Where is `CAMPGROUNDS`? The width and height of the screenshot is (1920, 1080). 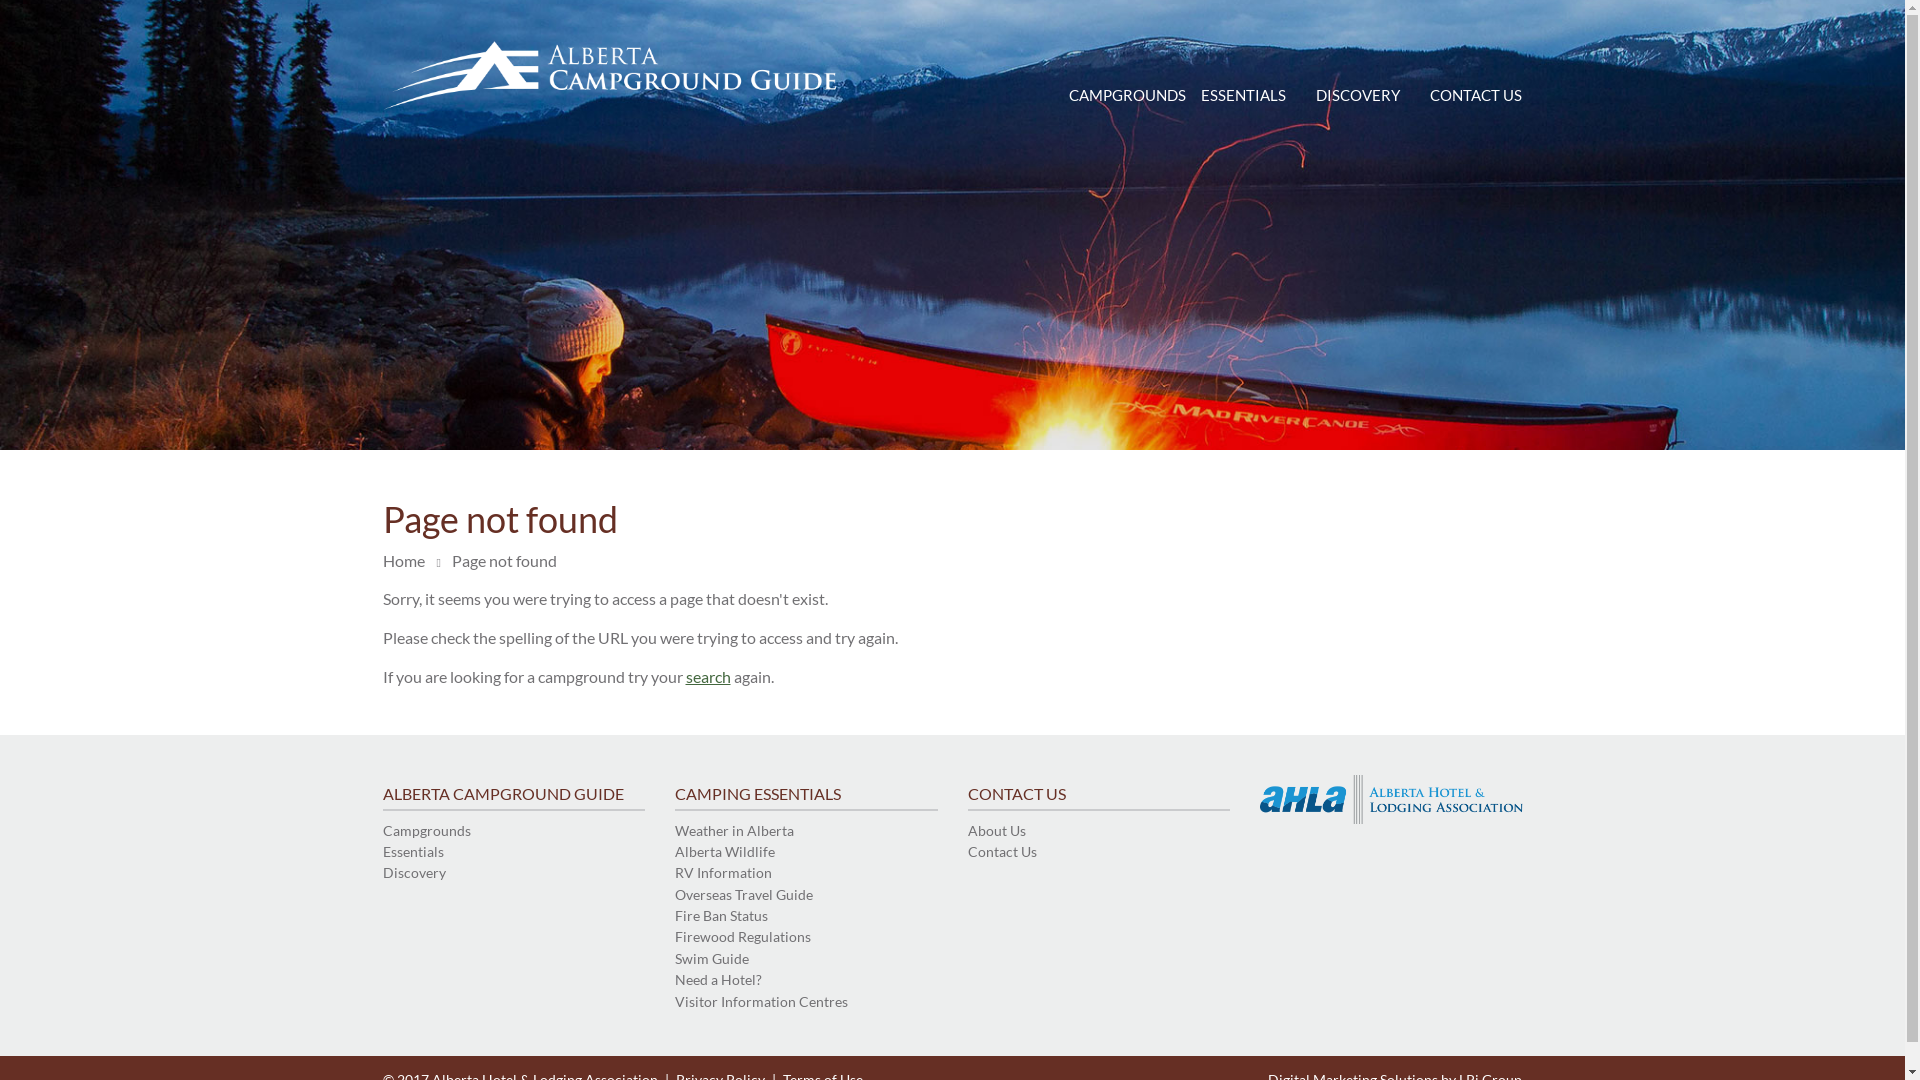
CAMPGROUNDS is located at coordinates (1128, 98).